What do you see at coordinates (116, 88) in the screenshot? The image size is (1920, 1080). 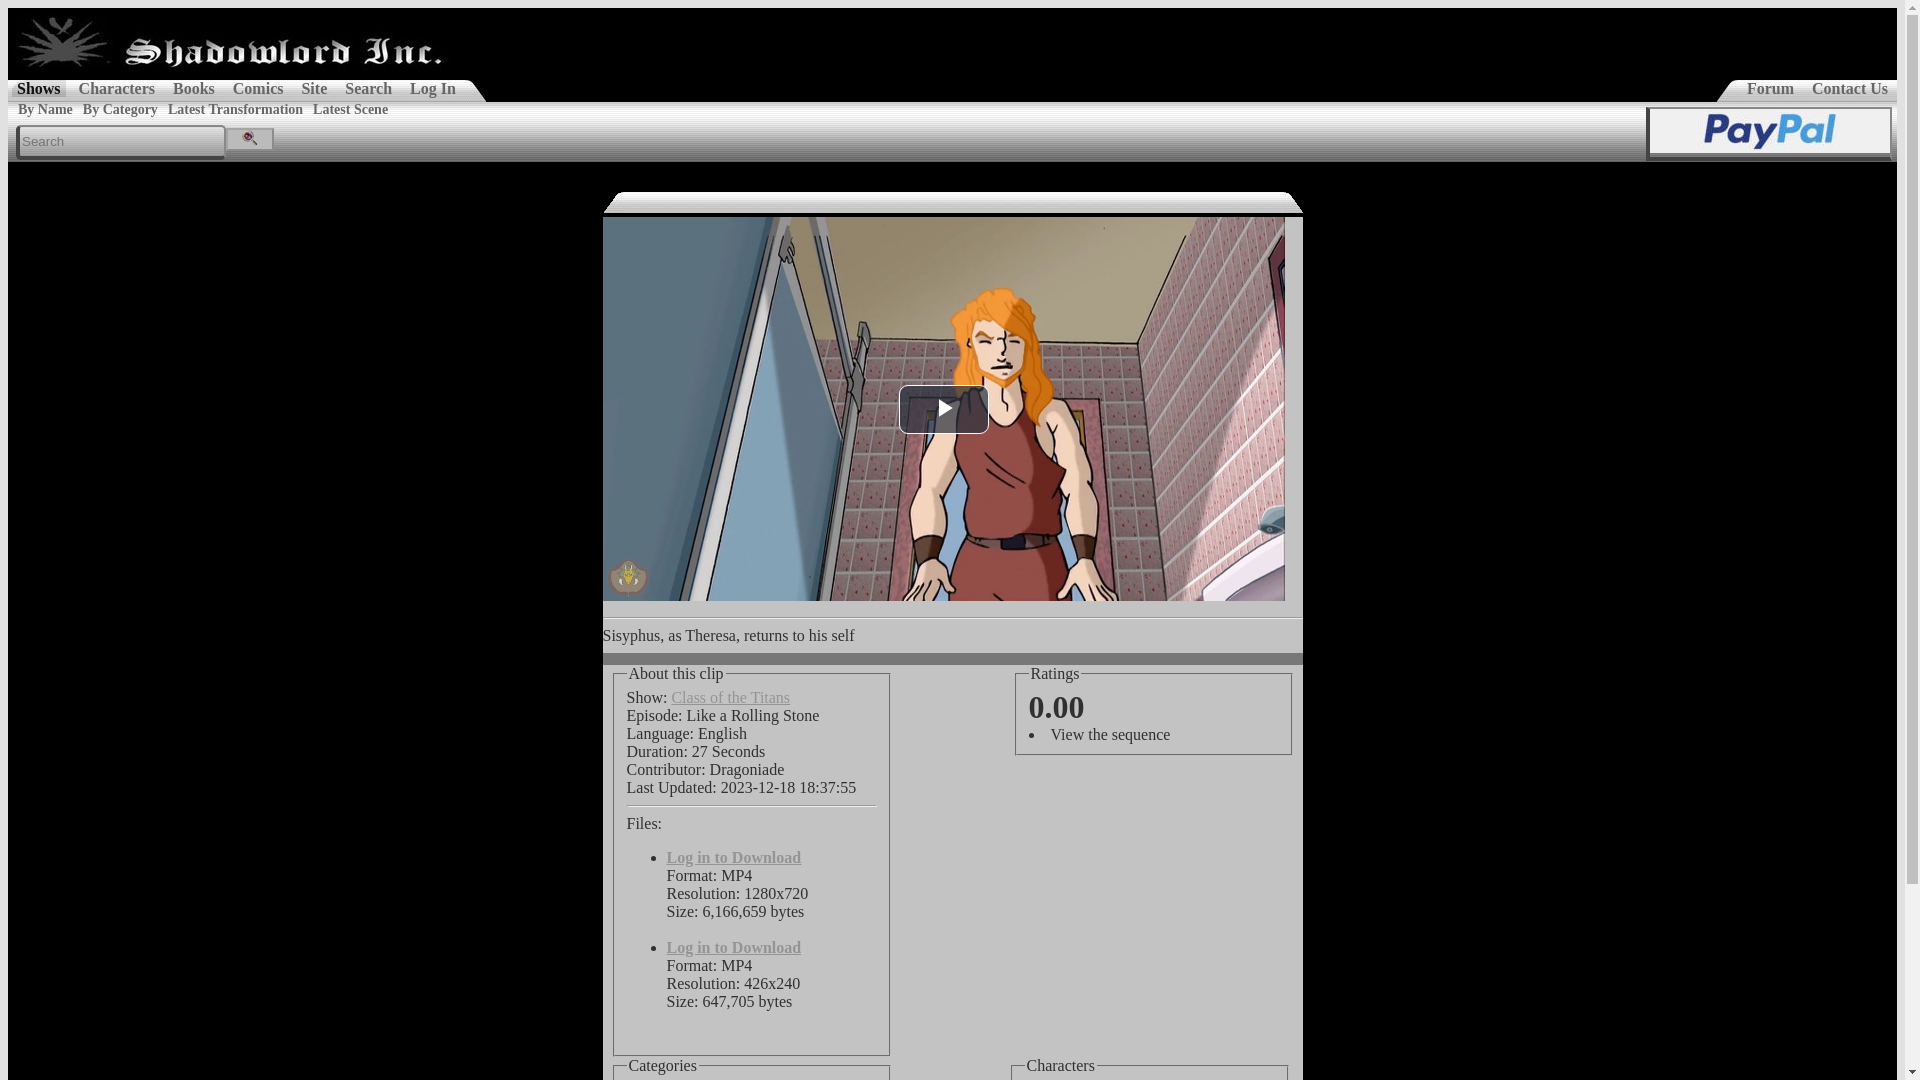 I see `Characters` at bounding box center [116, 88].